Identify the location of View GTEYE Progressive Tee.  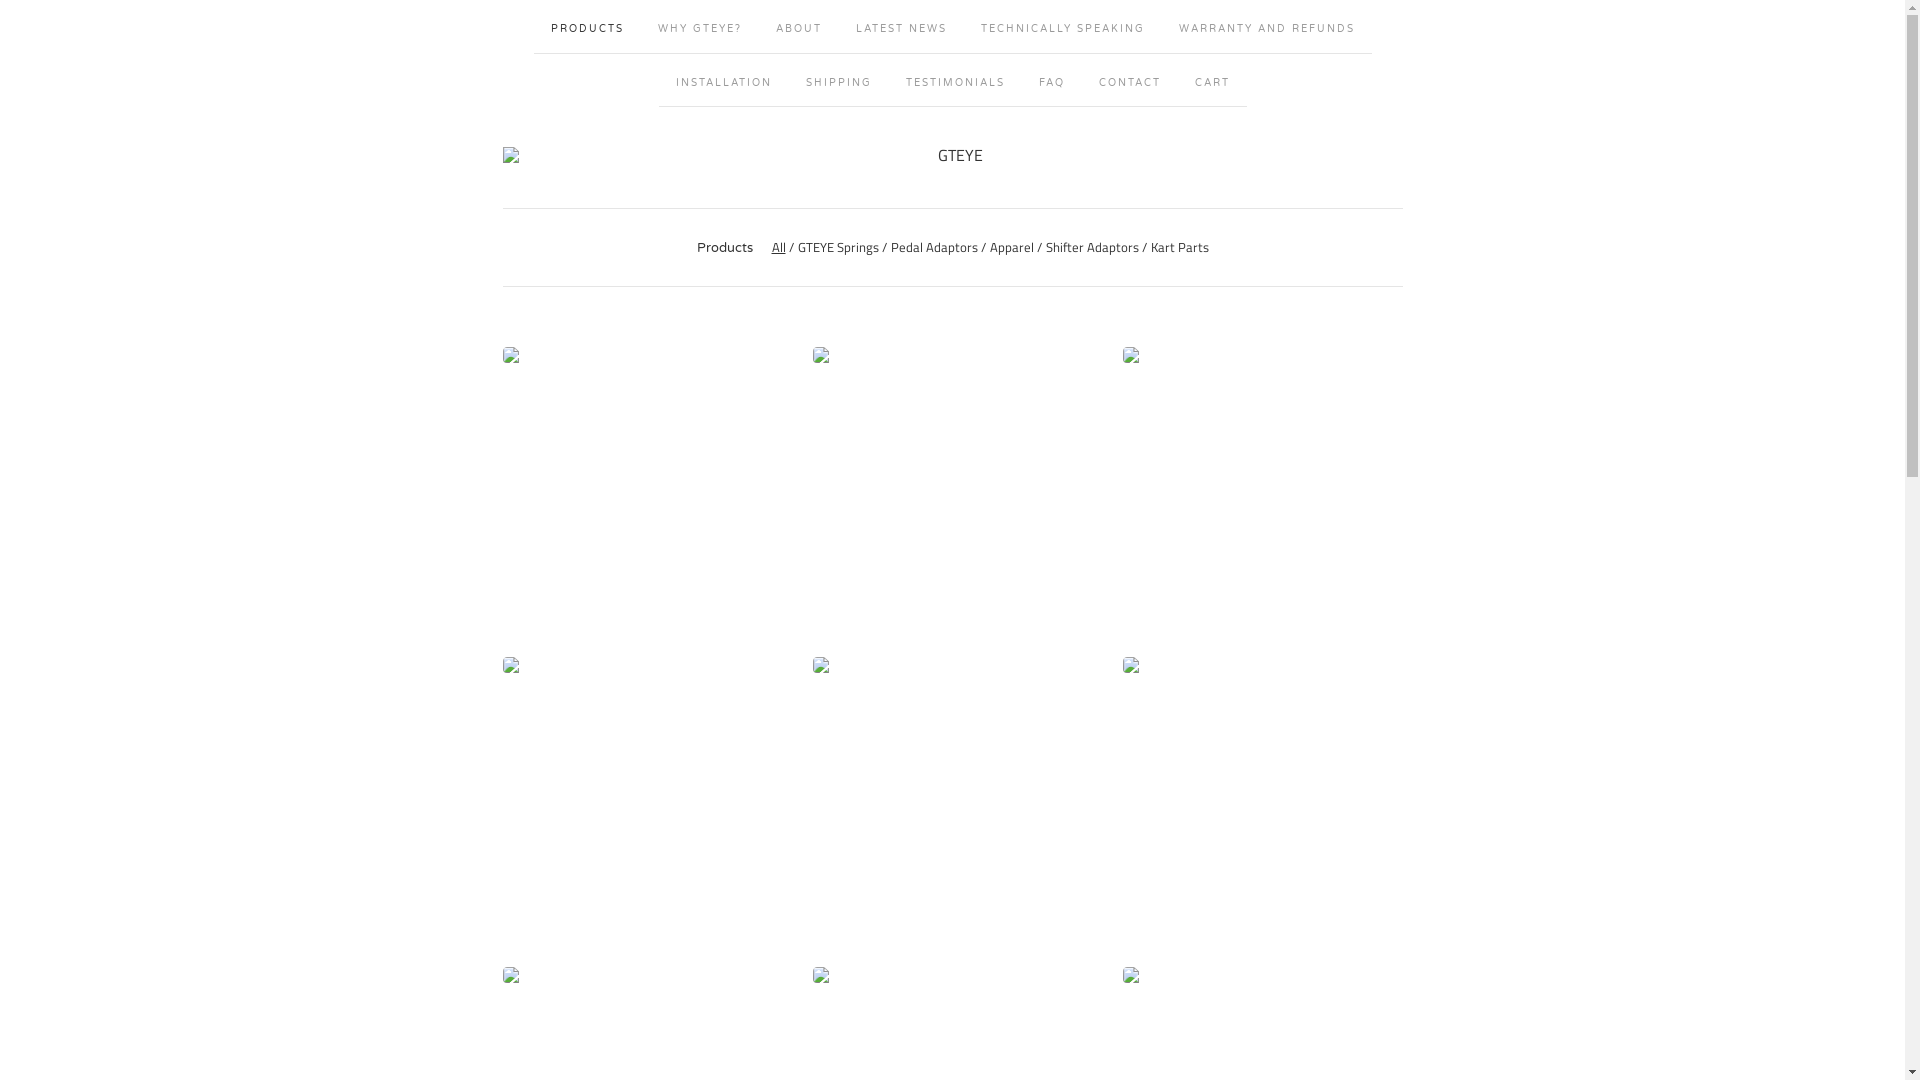
(1262, 796).